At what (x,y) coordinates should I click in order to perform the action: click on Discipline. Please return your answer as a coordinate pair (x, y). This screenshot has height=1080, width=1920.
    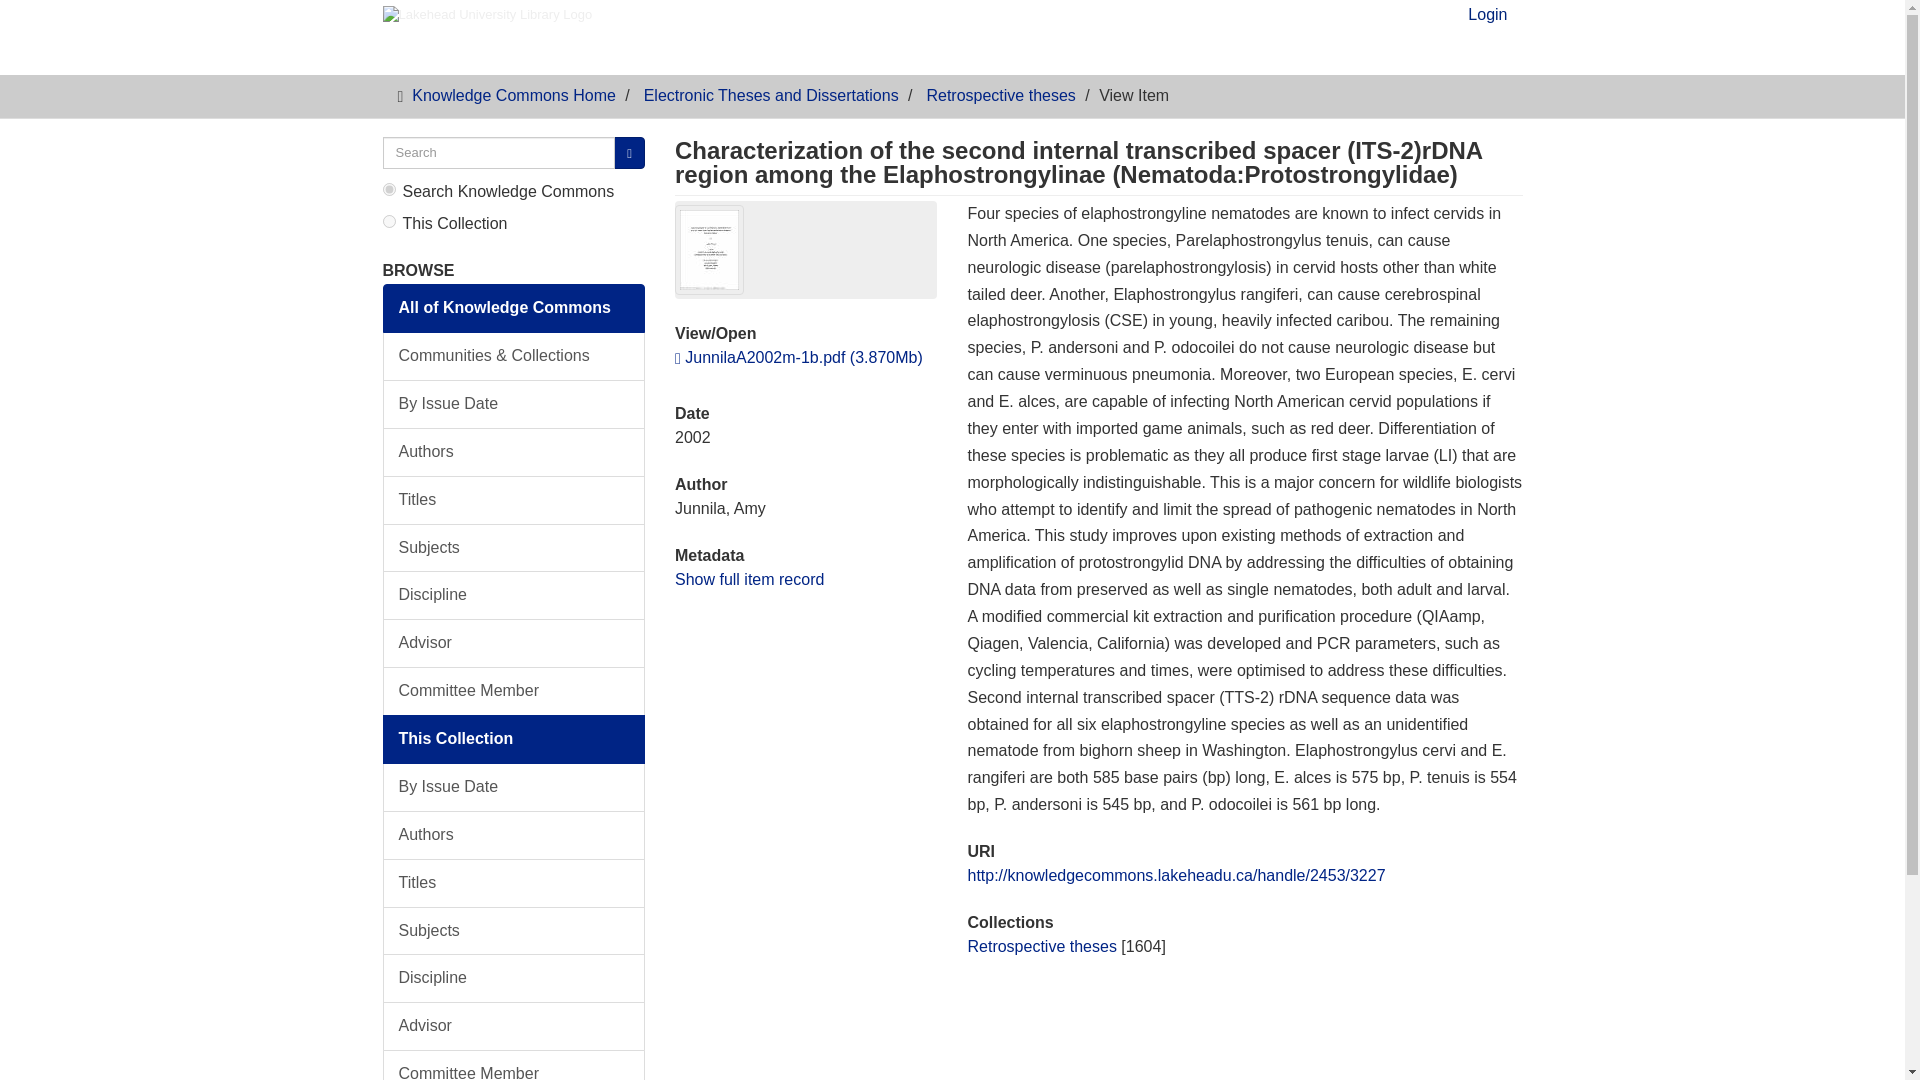
    Looking at the image, I should click on (514, 595).